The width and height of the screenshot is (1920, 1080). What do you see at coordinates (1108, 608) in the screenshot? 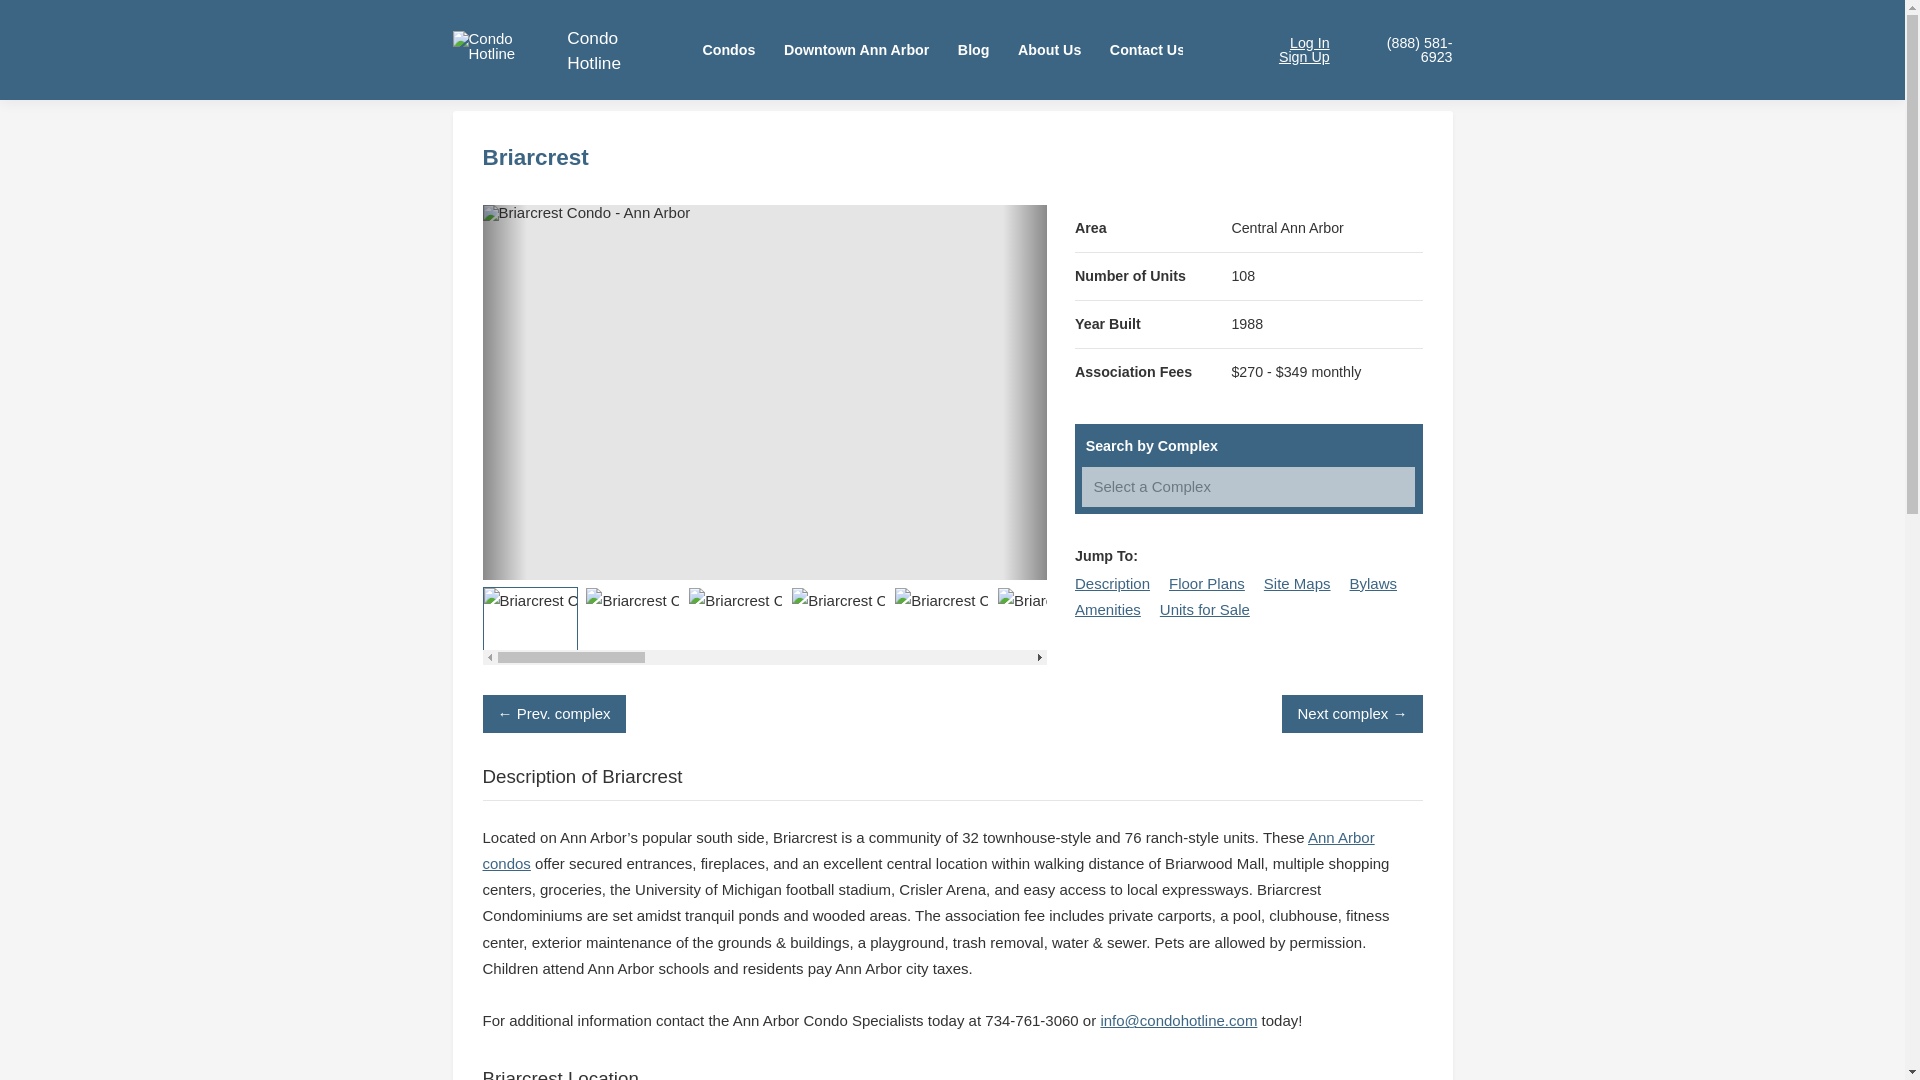
I see `Amenities` at bounding box center [1108, 608].